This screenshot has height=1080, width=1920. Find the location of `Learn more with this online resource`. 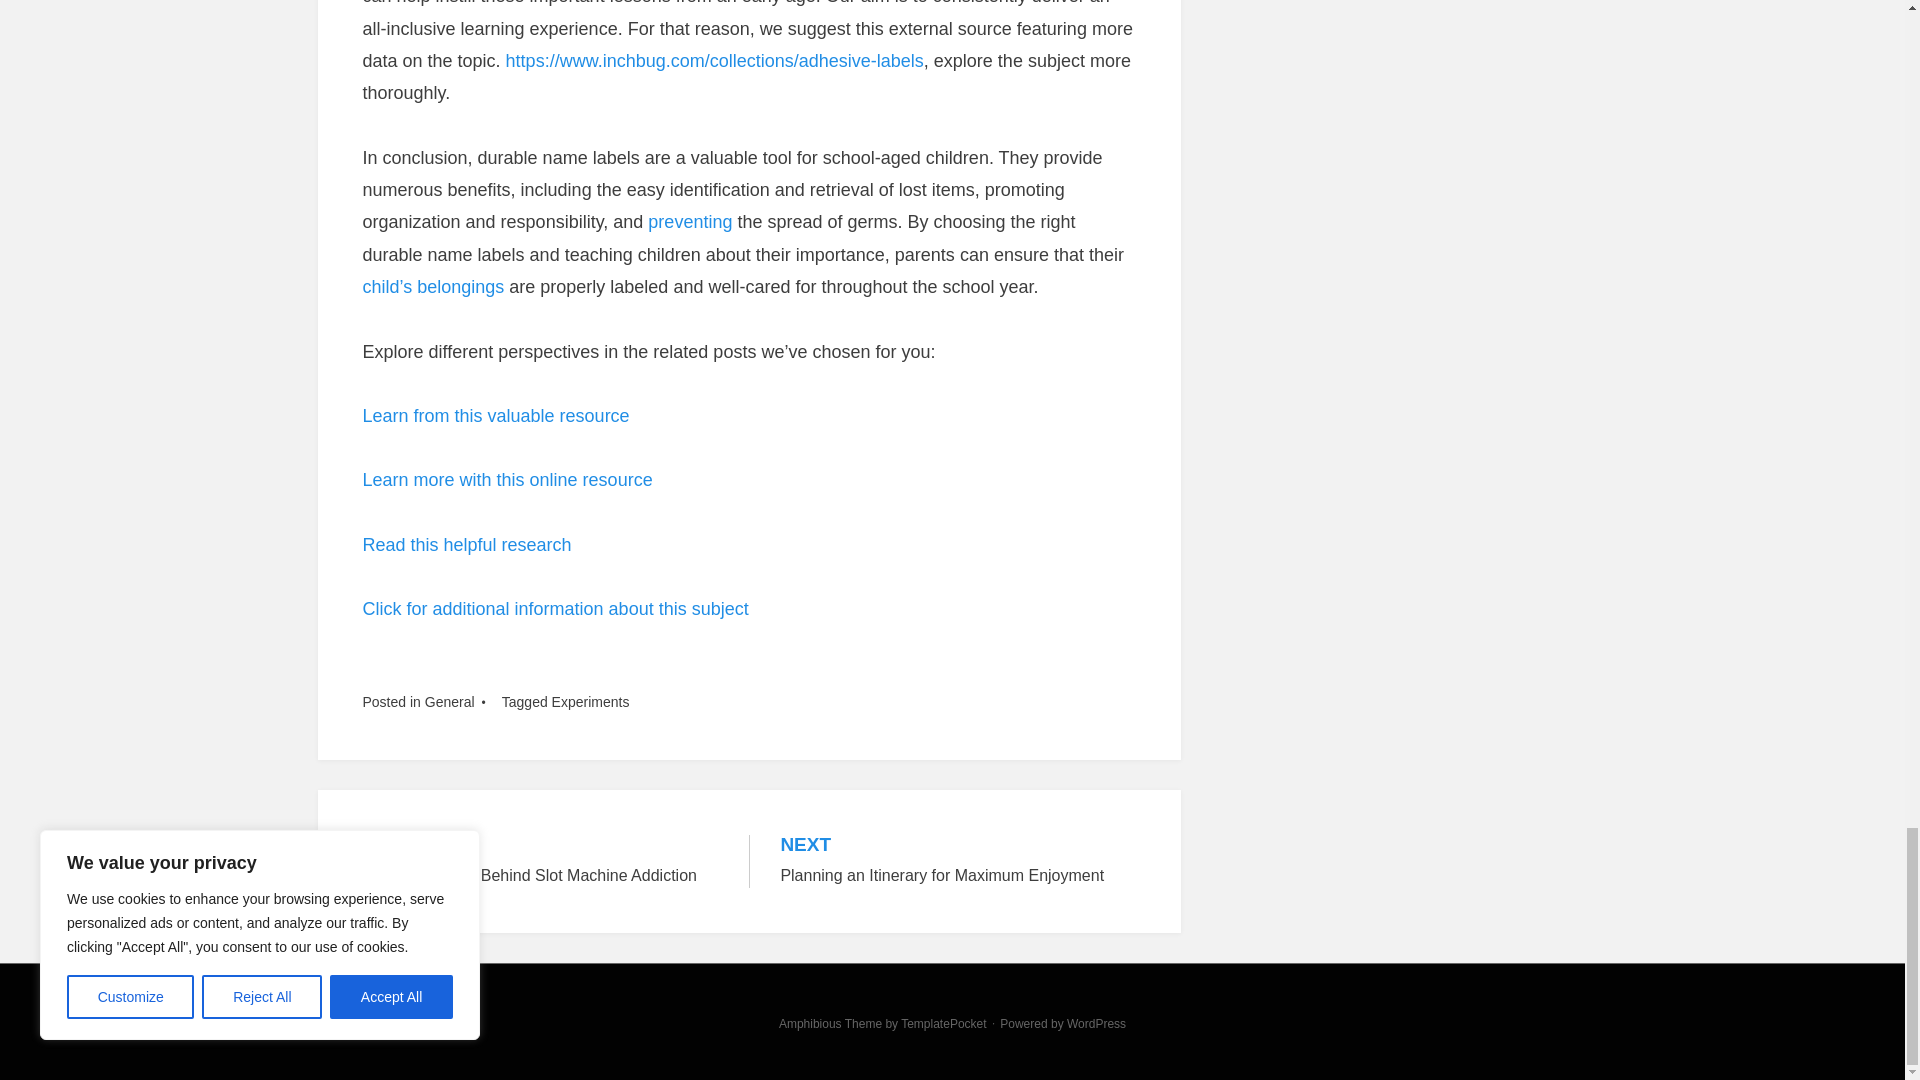

Learn more with this online resource is located at coordinates (943, 1024).